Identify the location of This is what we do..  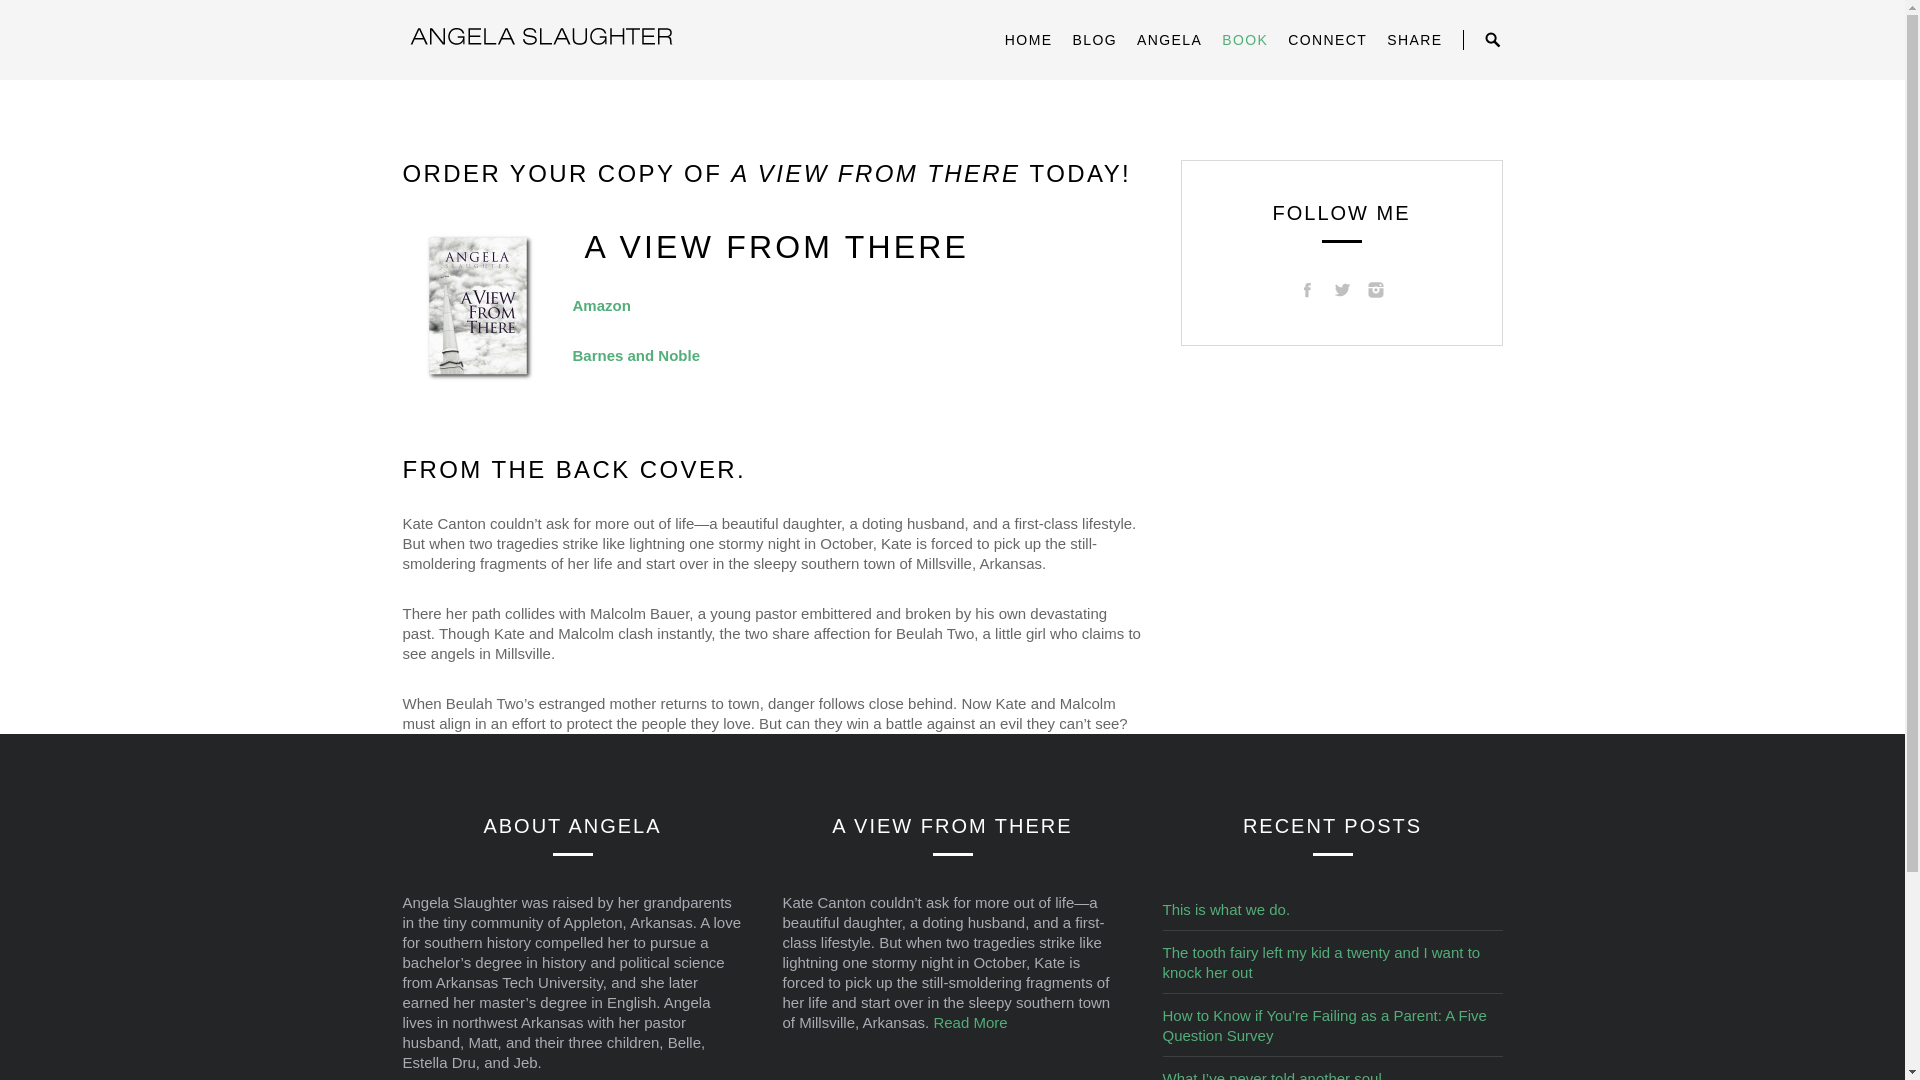
(1226, 909).